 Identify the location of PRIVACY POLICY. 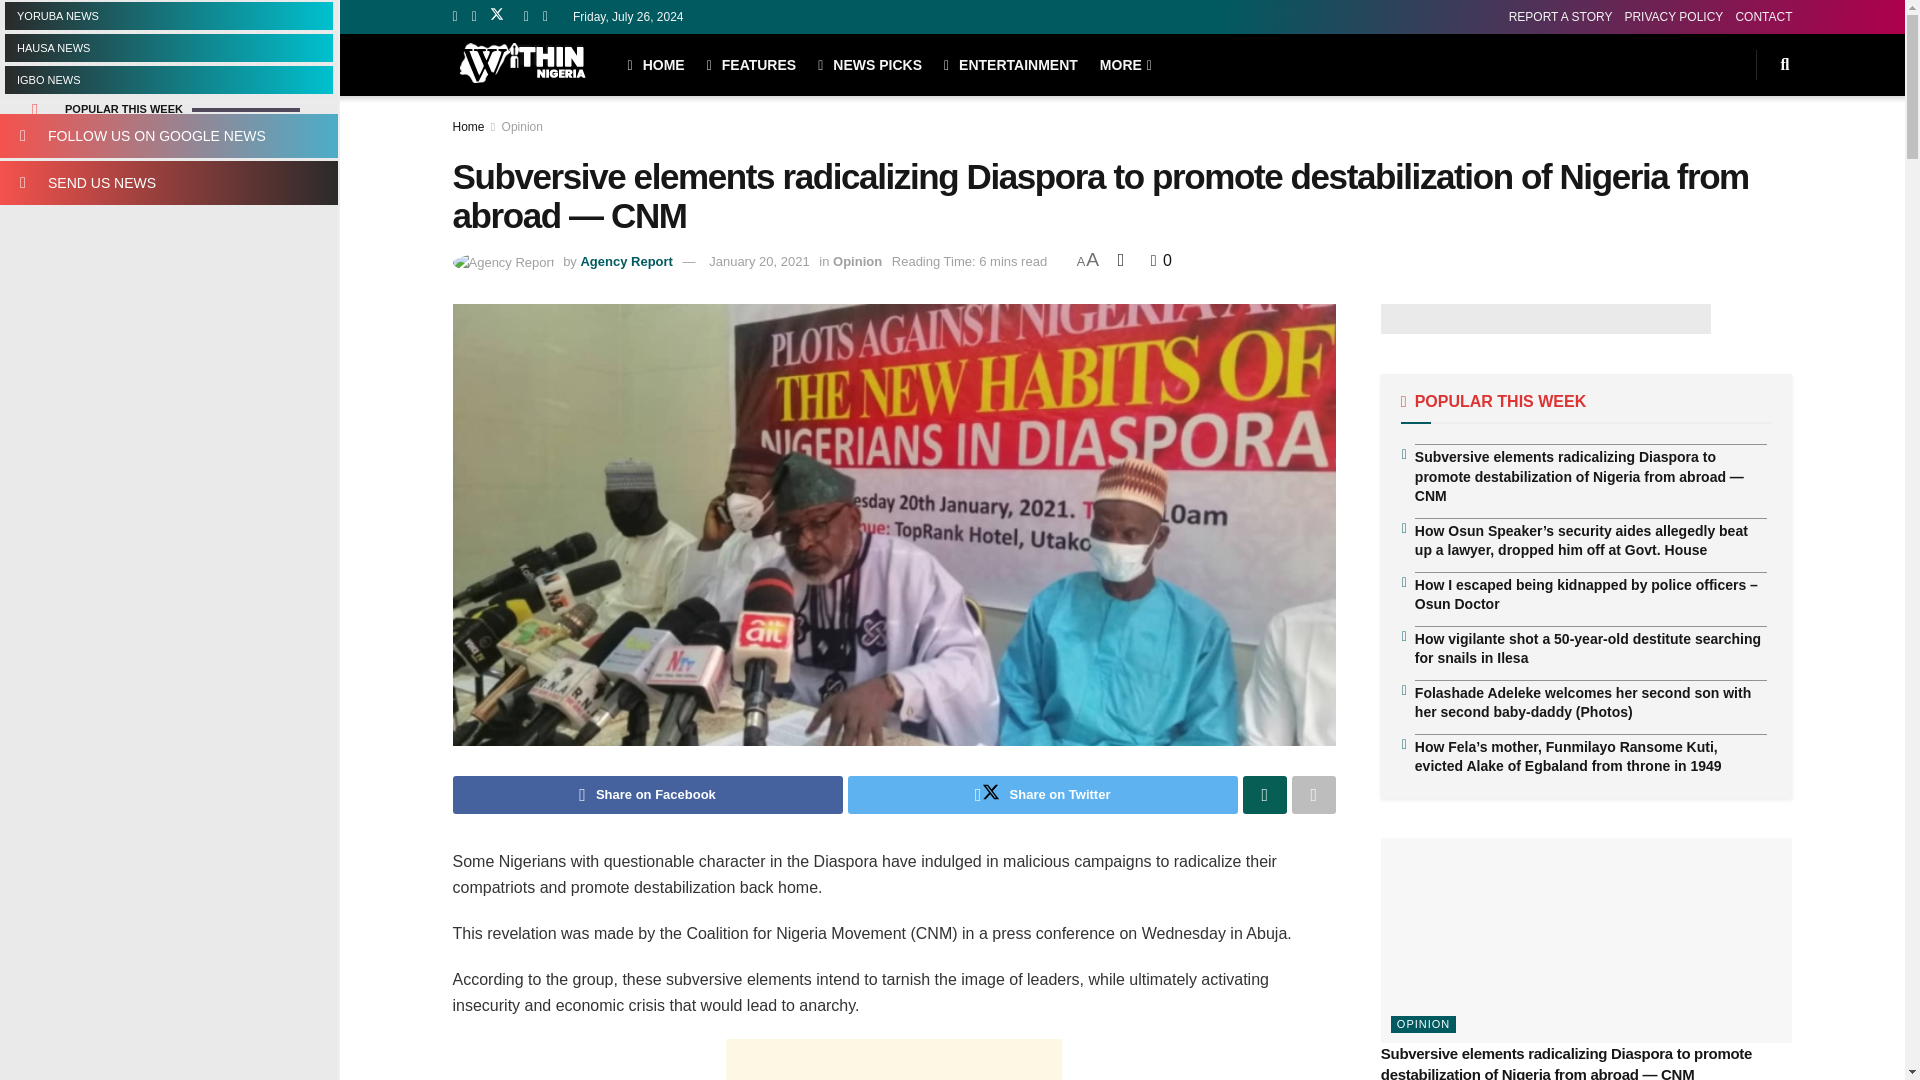
(1673, 16).